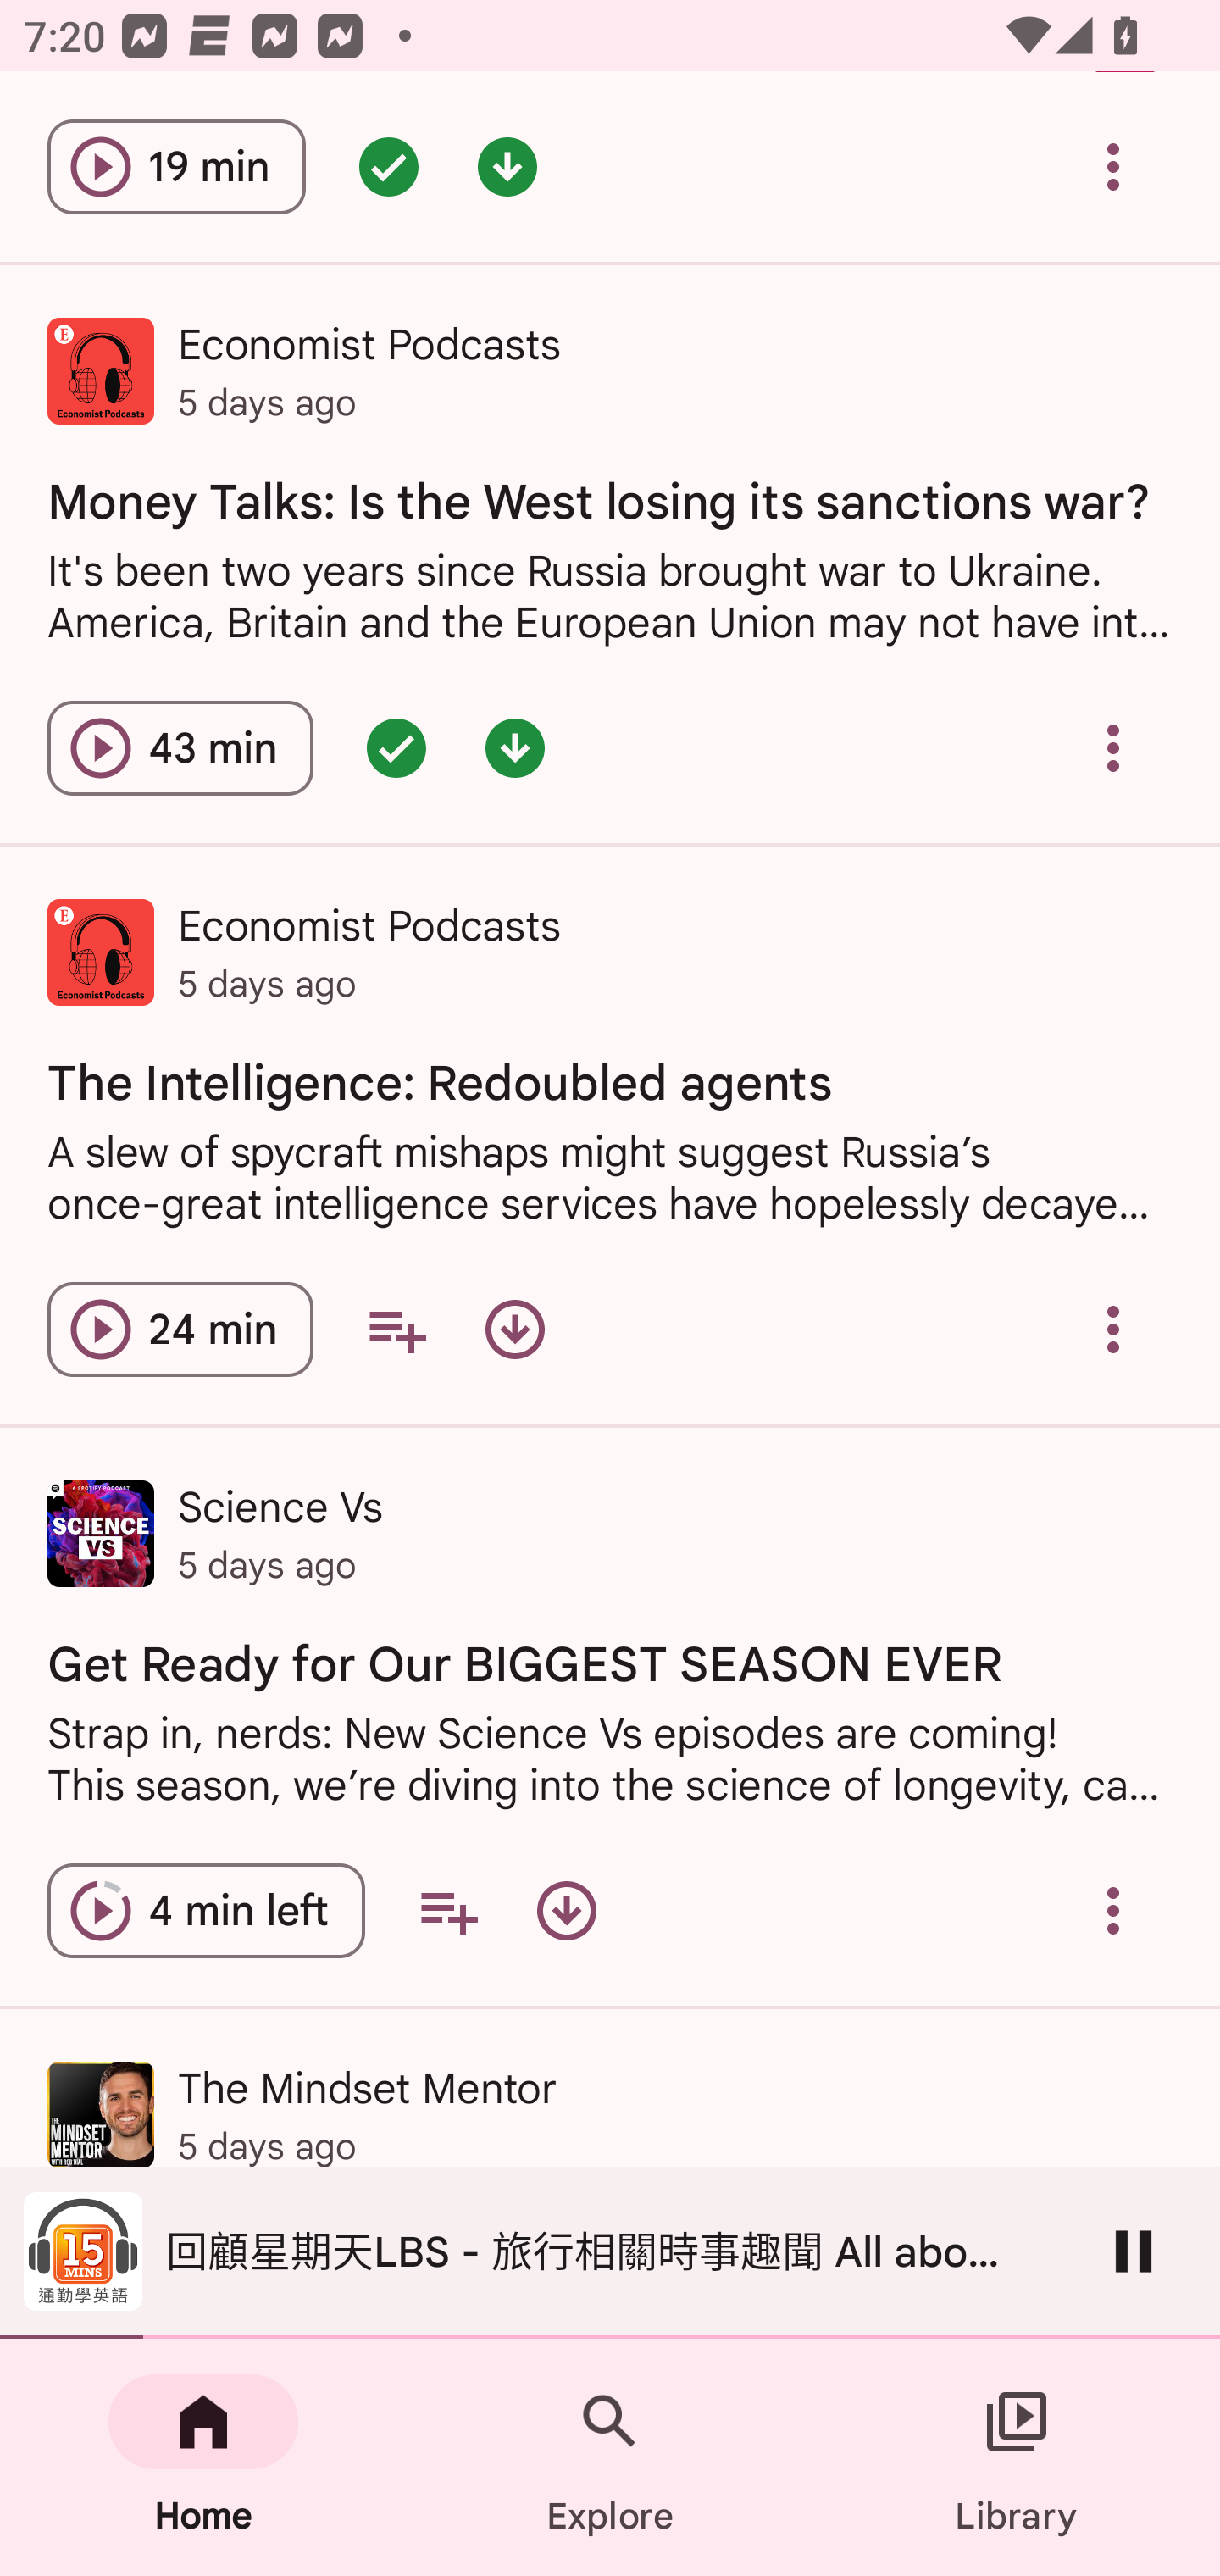  I want to click on Overflow menu, so click(1113, 1329).